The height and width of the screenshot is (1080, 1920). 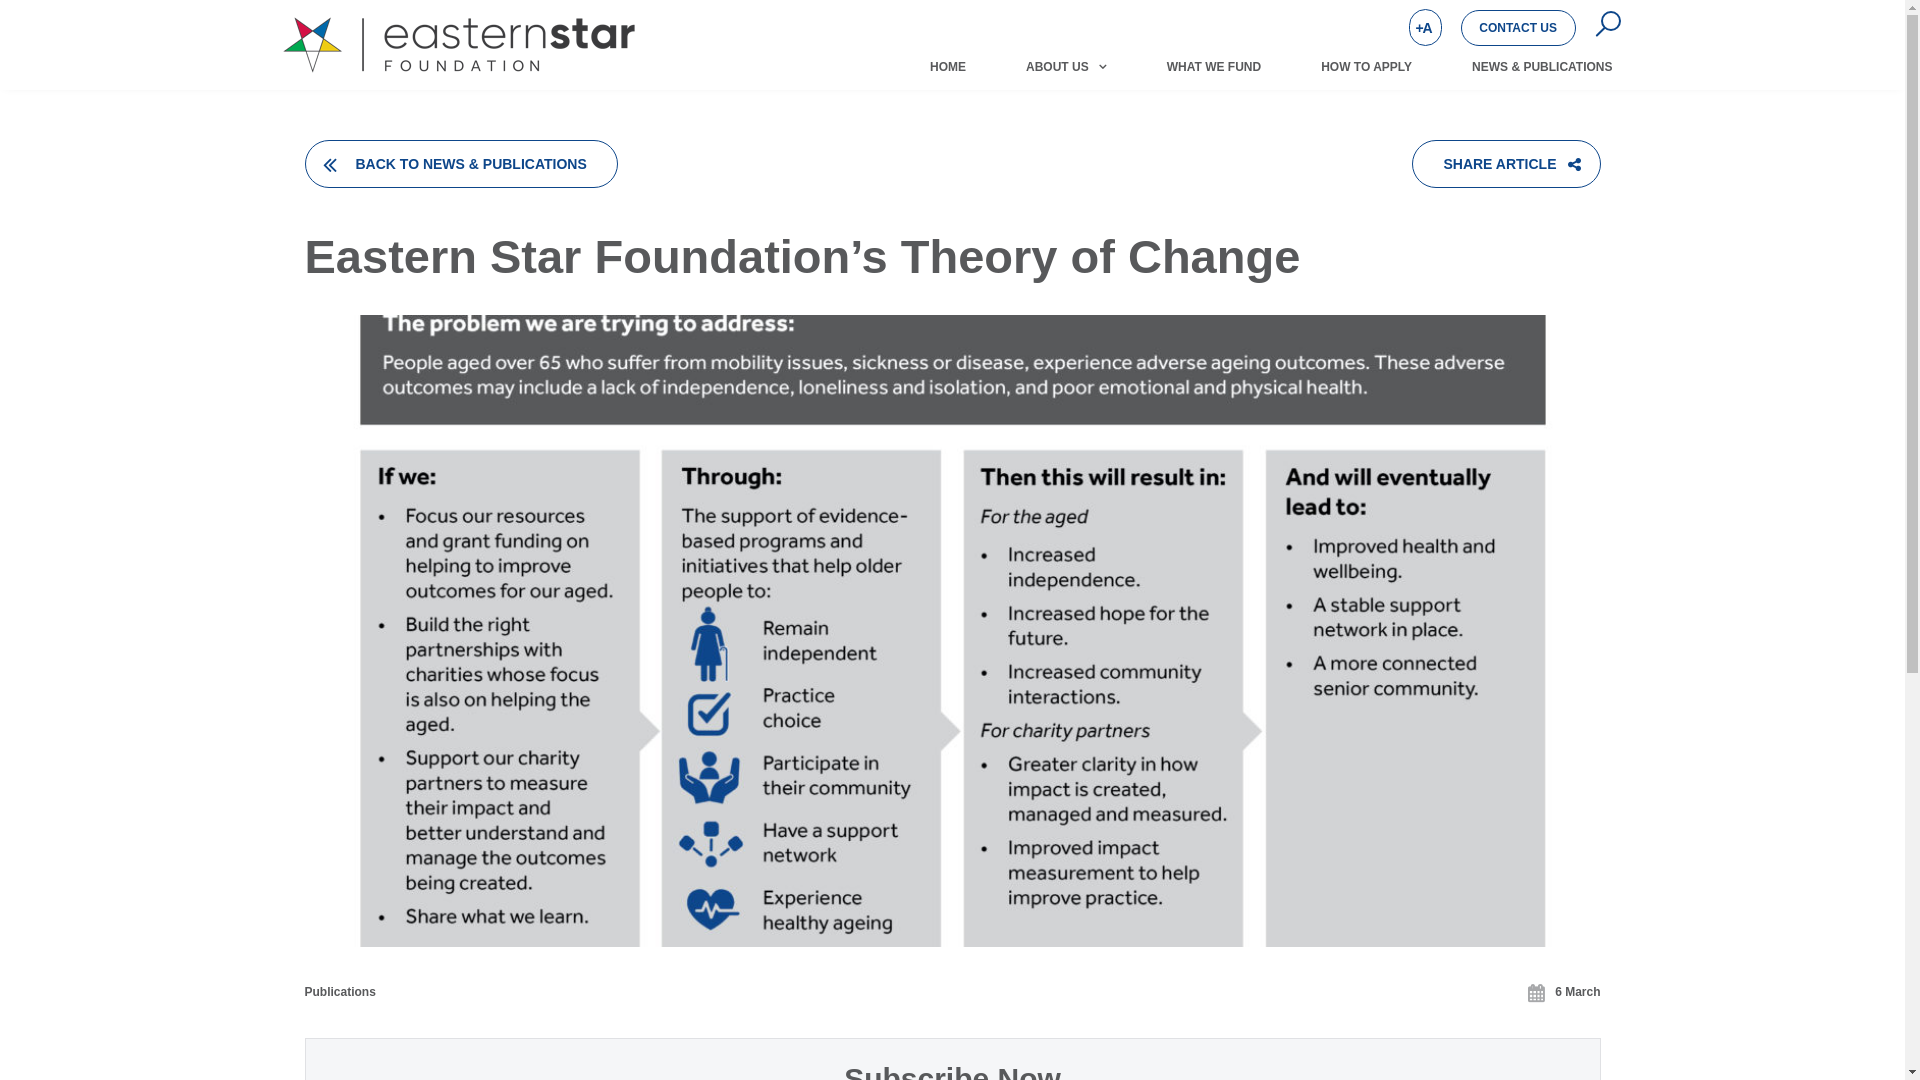 What do you see at coordinates (1506, 164) in the screenshot?
I see `SHARE ARTICLE` at bounding box center [1506, 164].